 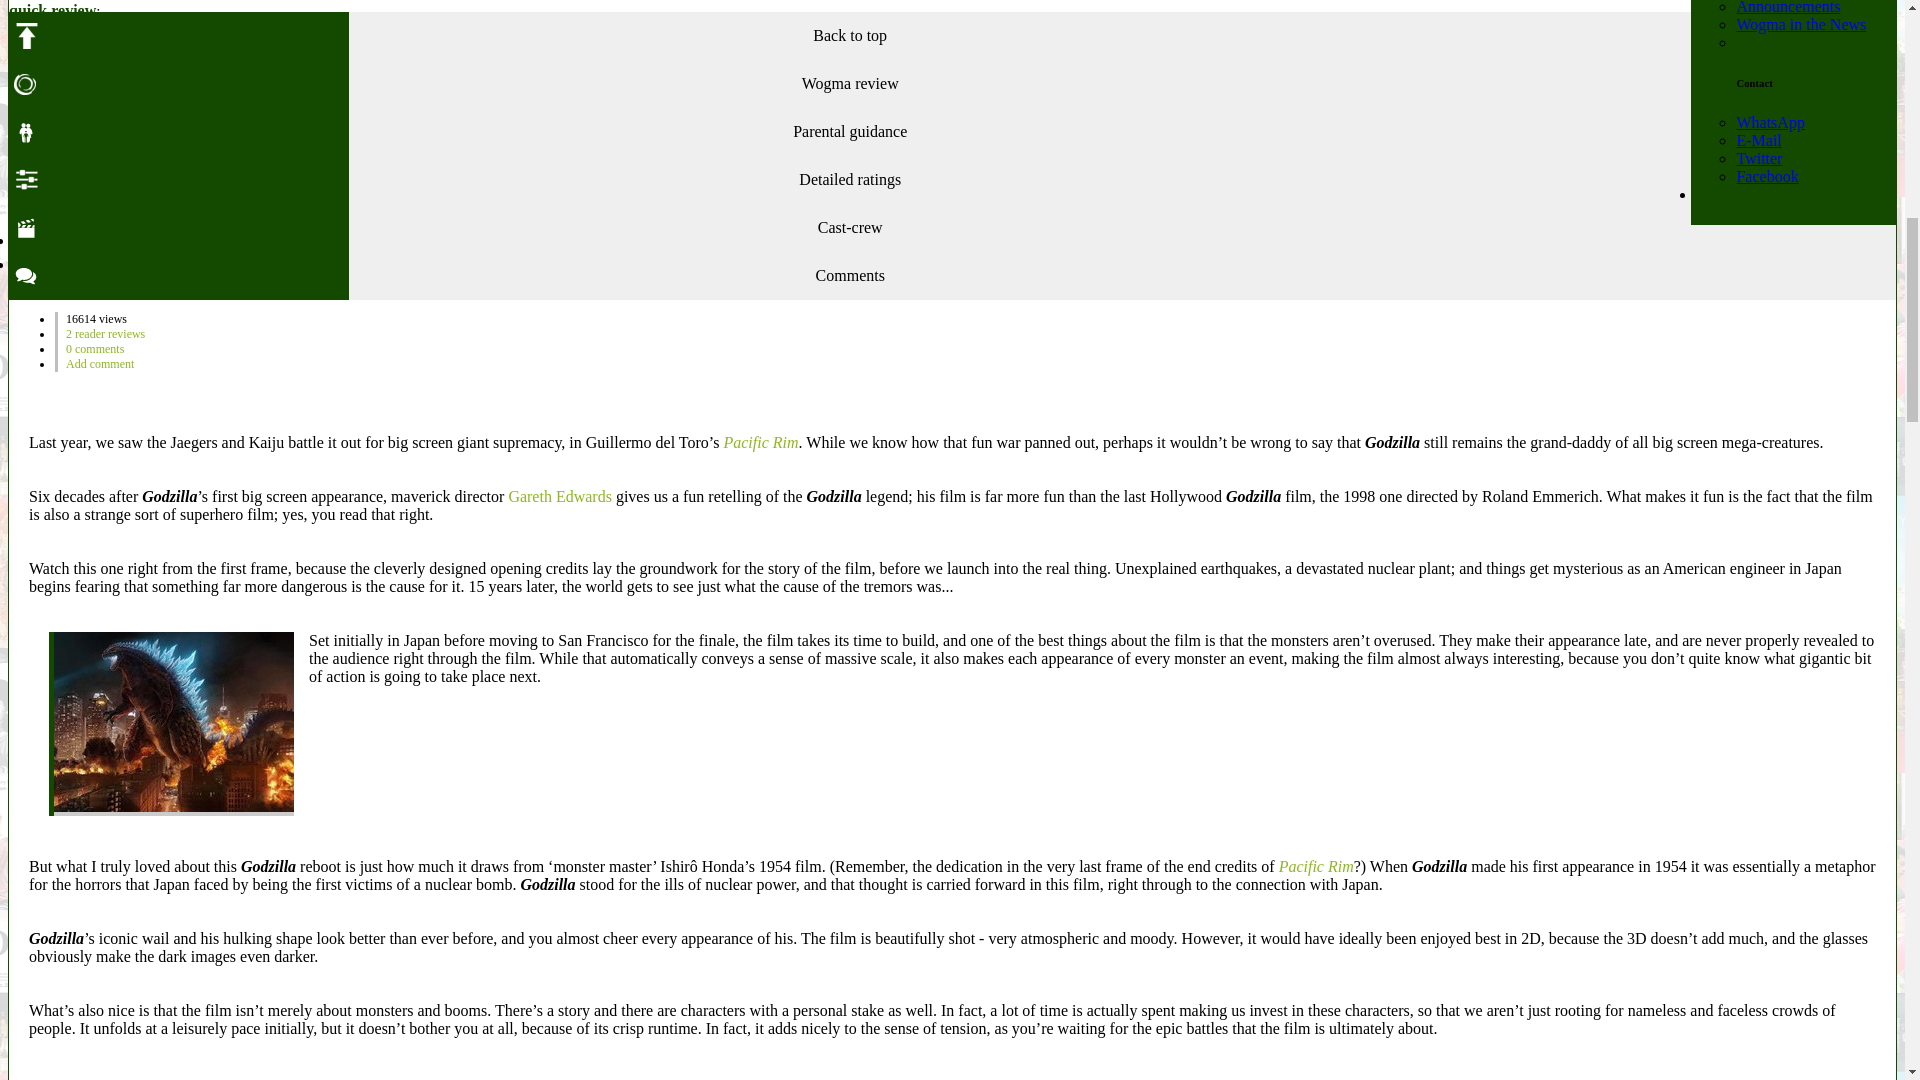 I want to click on Listing for Thriller, so click(x=190, y=148).